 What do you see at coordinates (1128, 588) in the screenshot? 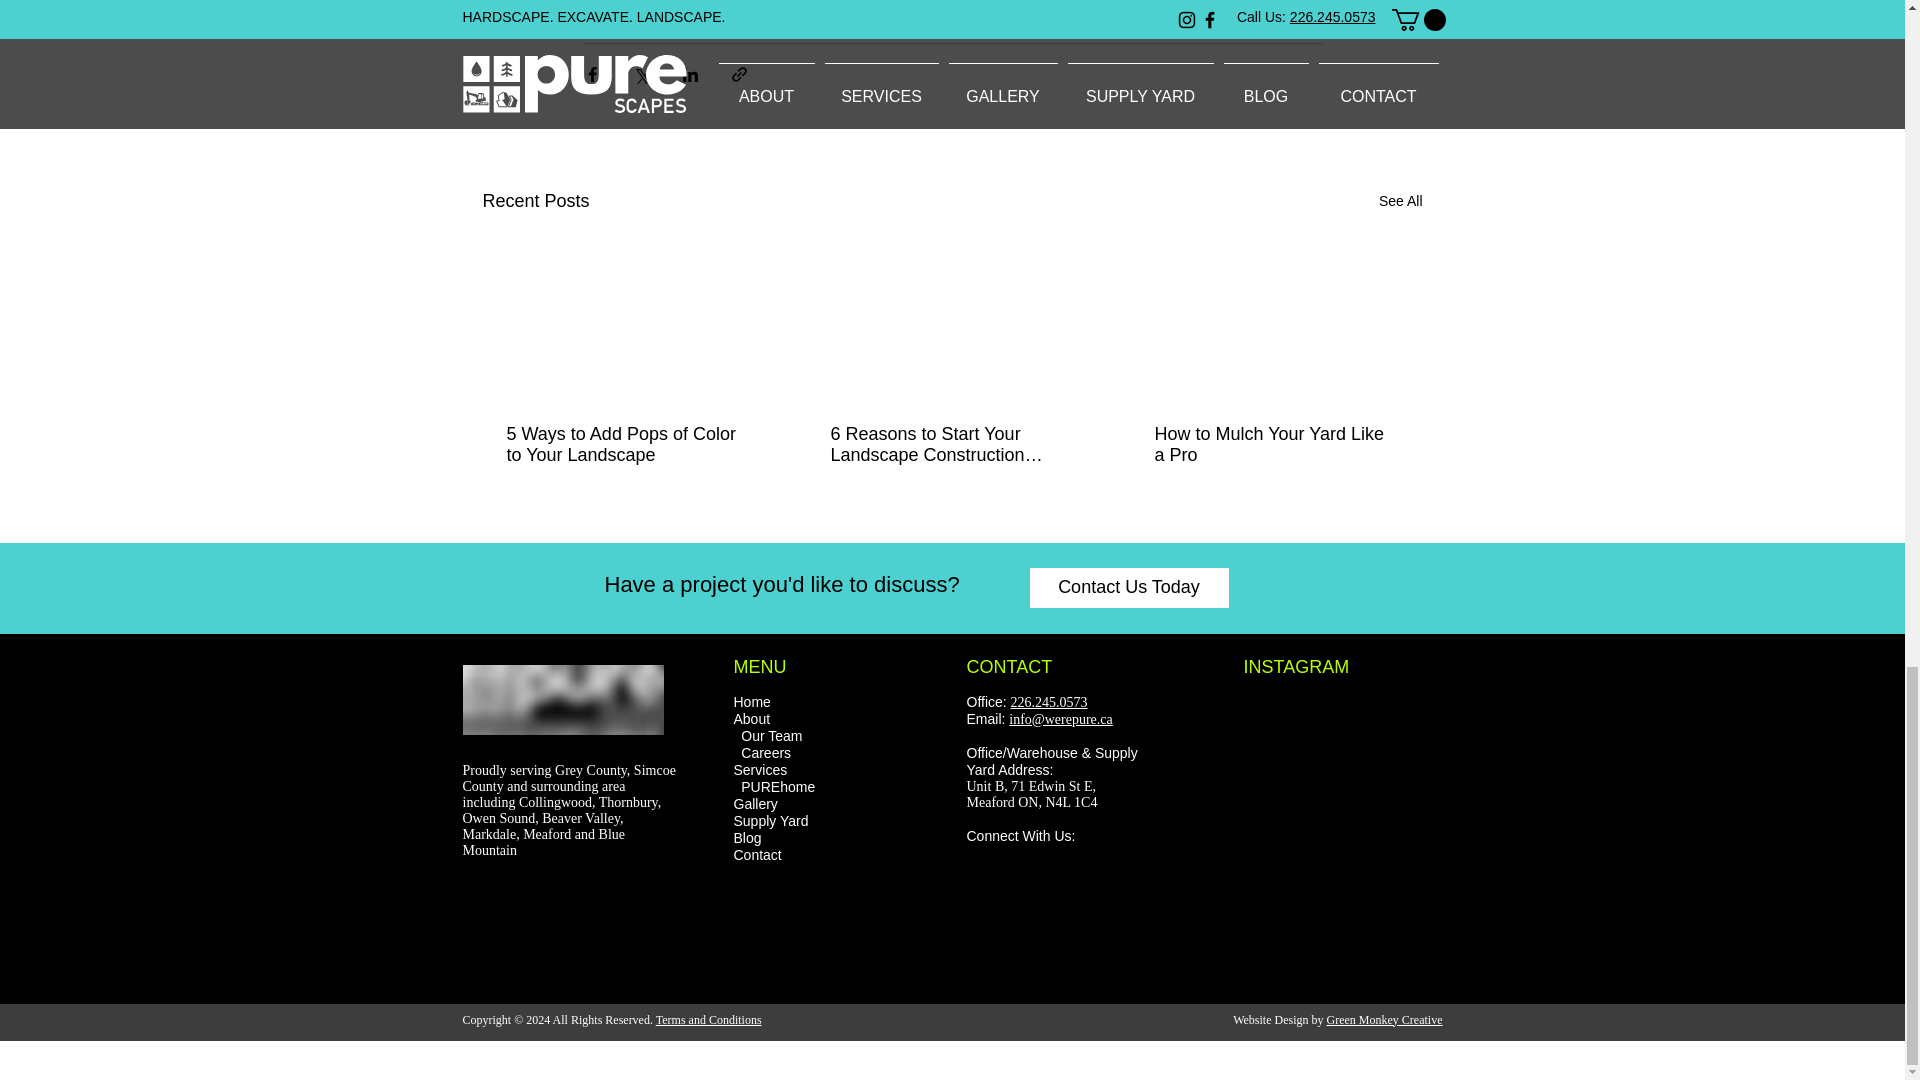
I see `Contact Us Today` at bounding box center [1128, 588].